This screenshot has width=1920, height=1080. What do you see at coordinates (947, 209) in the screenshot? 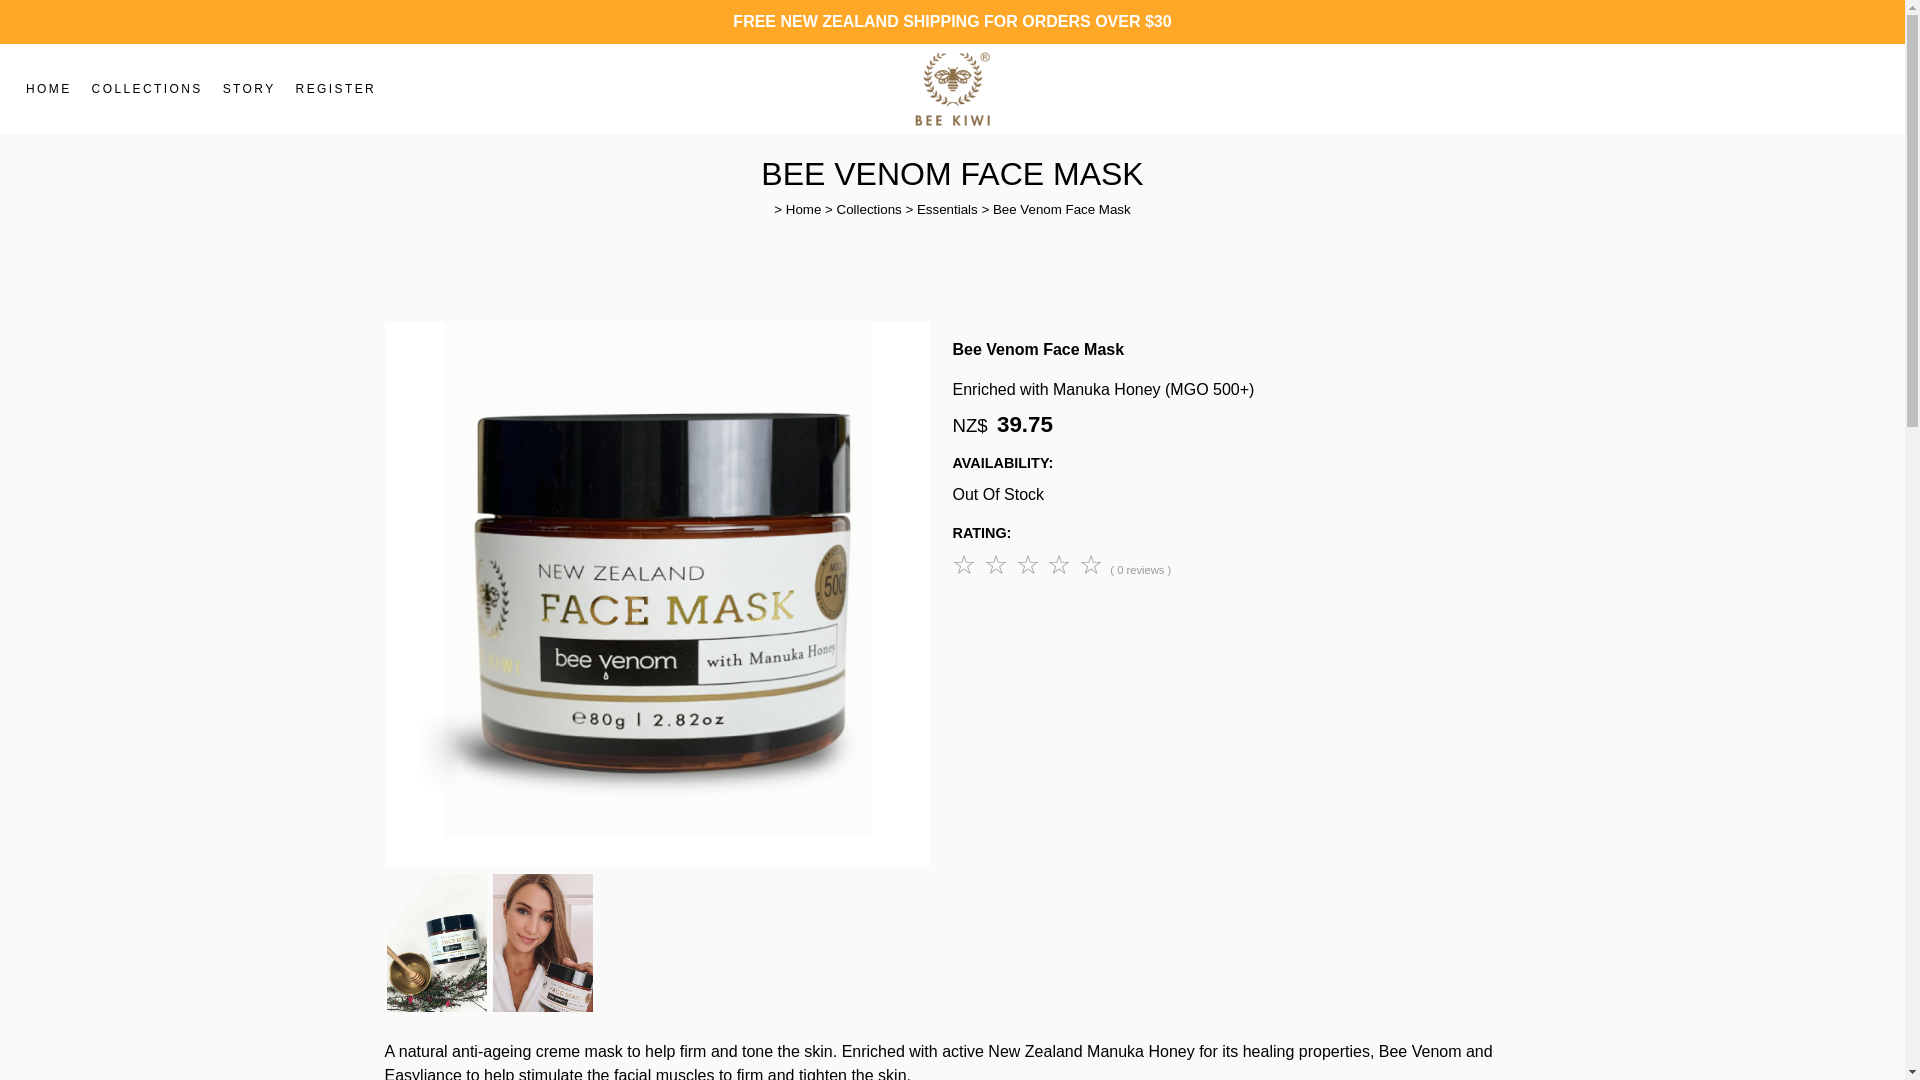
I see `Essentials` at bounding box center [947, 209].